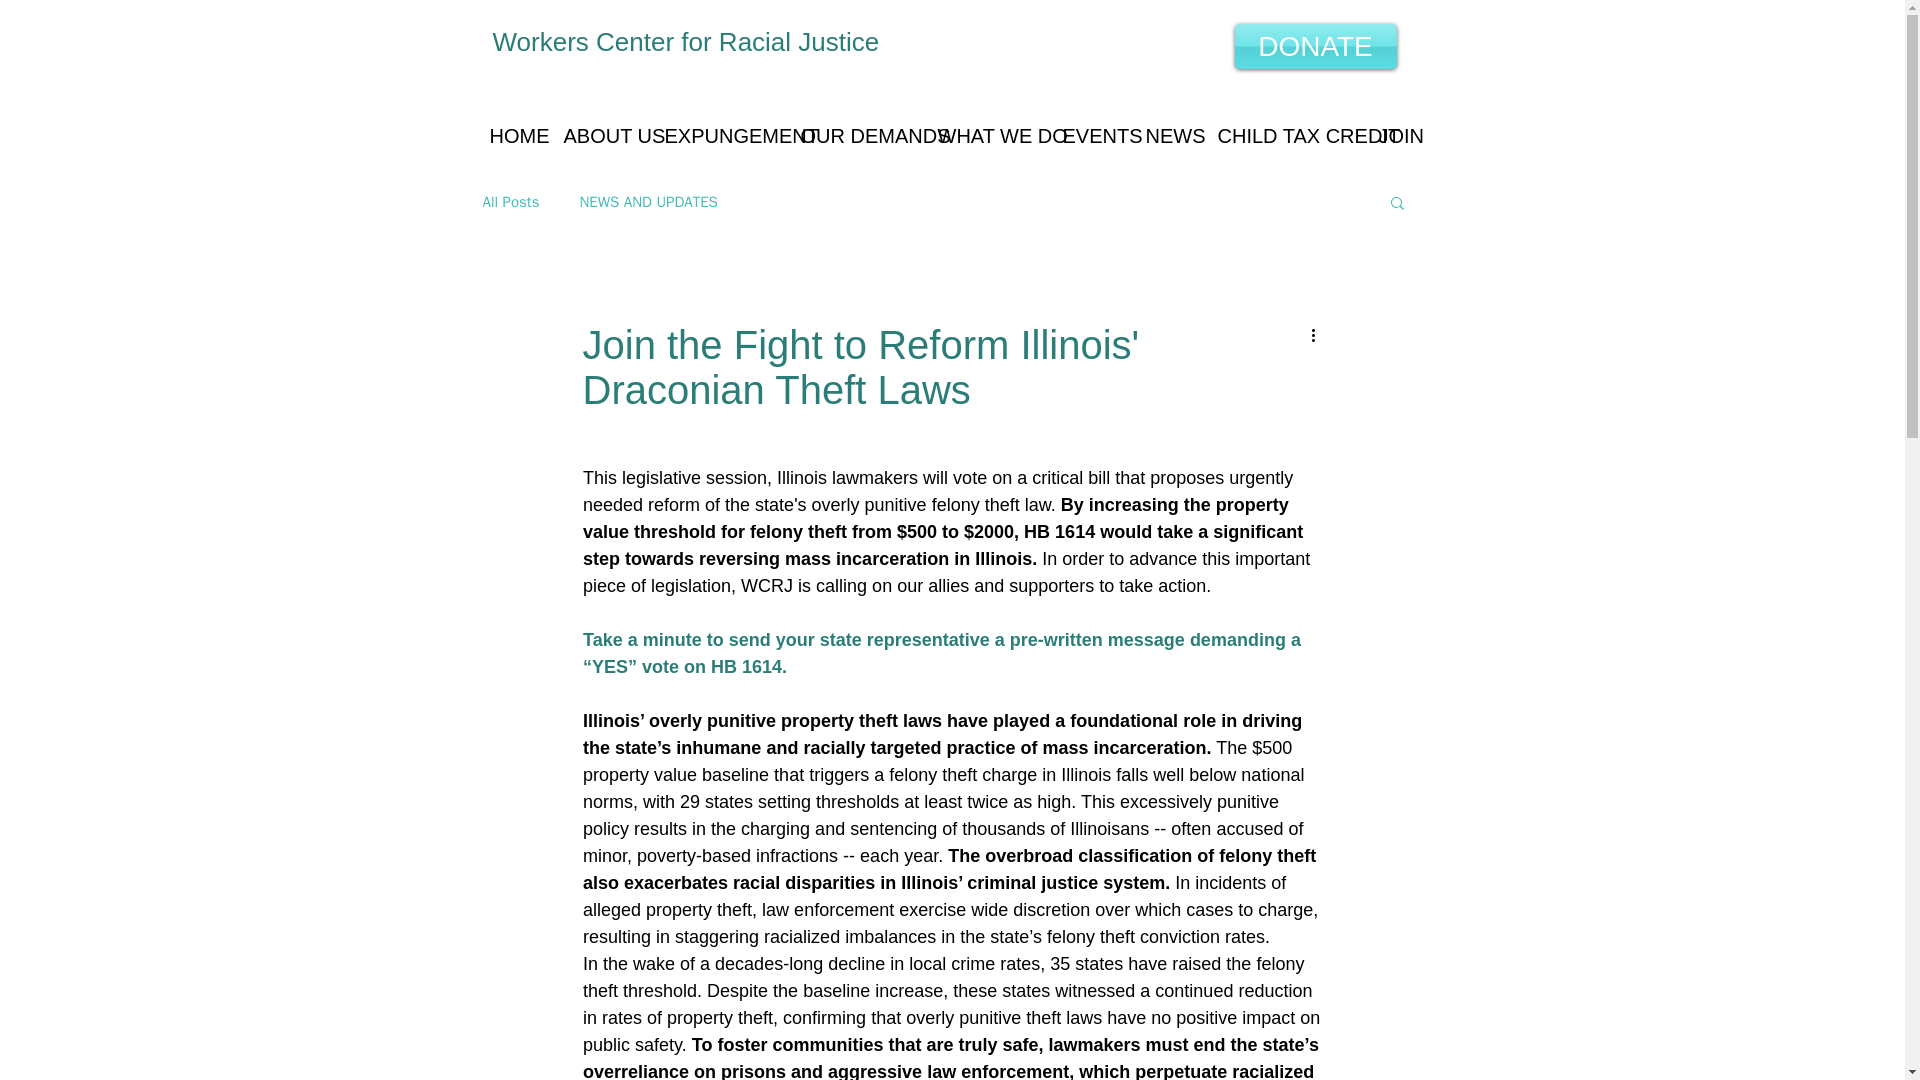  I want to click on EVENTS, so click(1089, 131).